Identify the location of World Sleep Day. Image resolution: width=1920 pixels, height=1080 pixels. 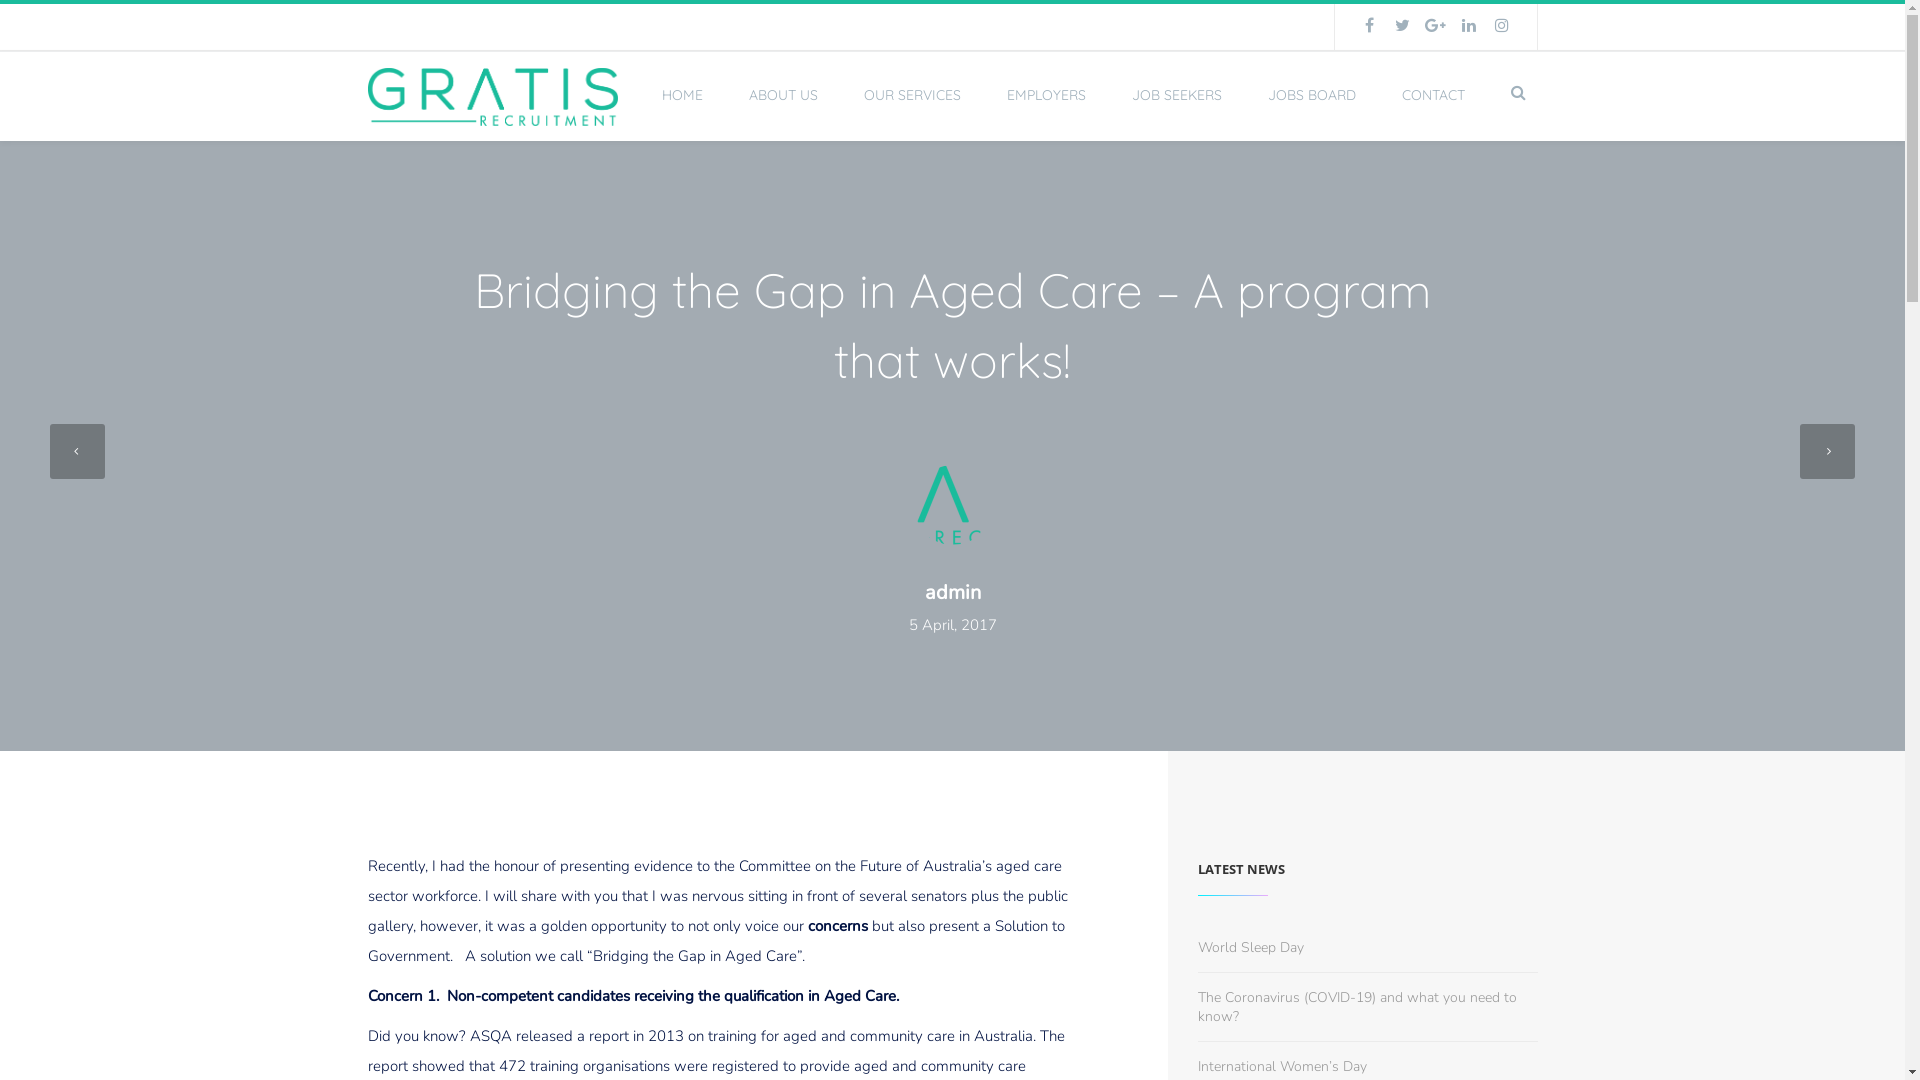
(1251, 948).